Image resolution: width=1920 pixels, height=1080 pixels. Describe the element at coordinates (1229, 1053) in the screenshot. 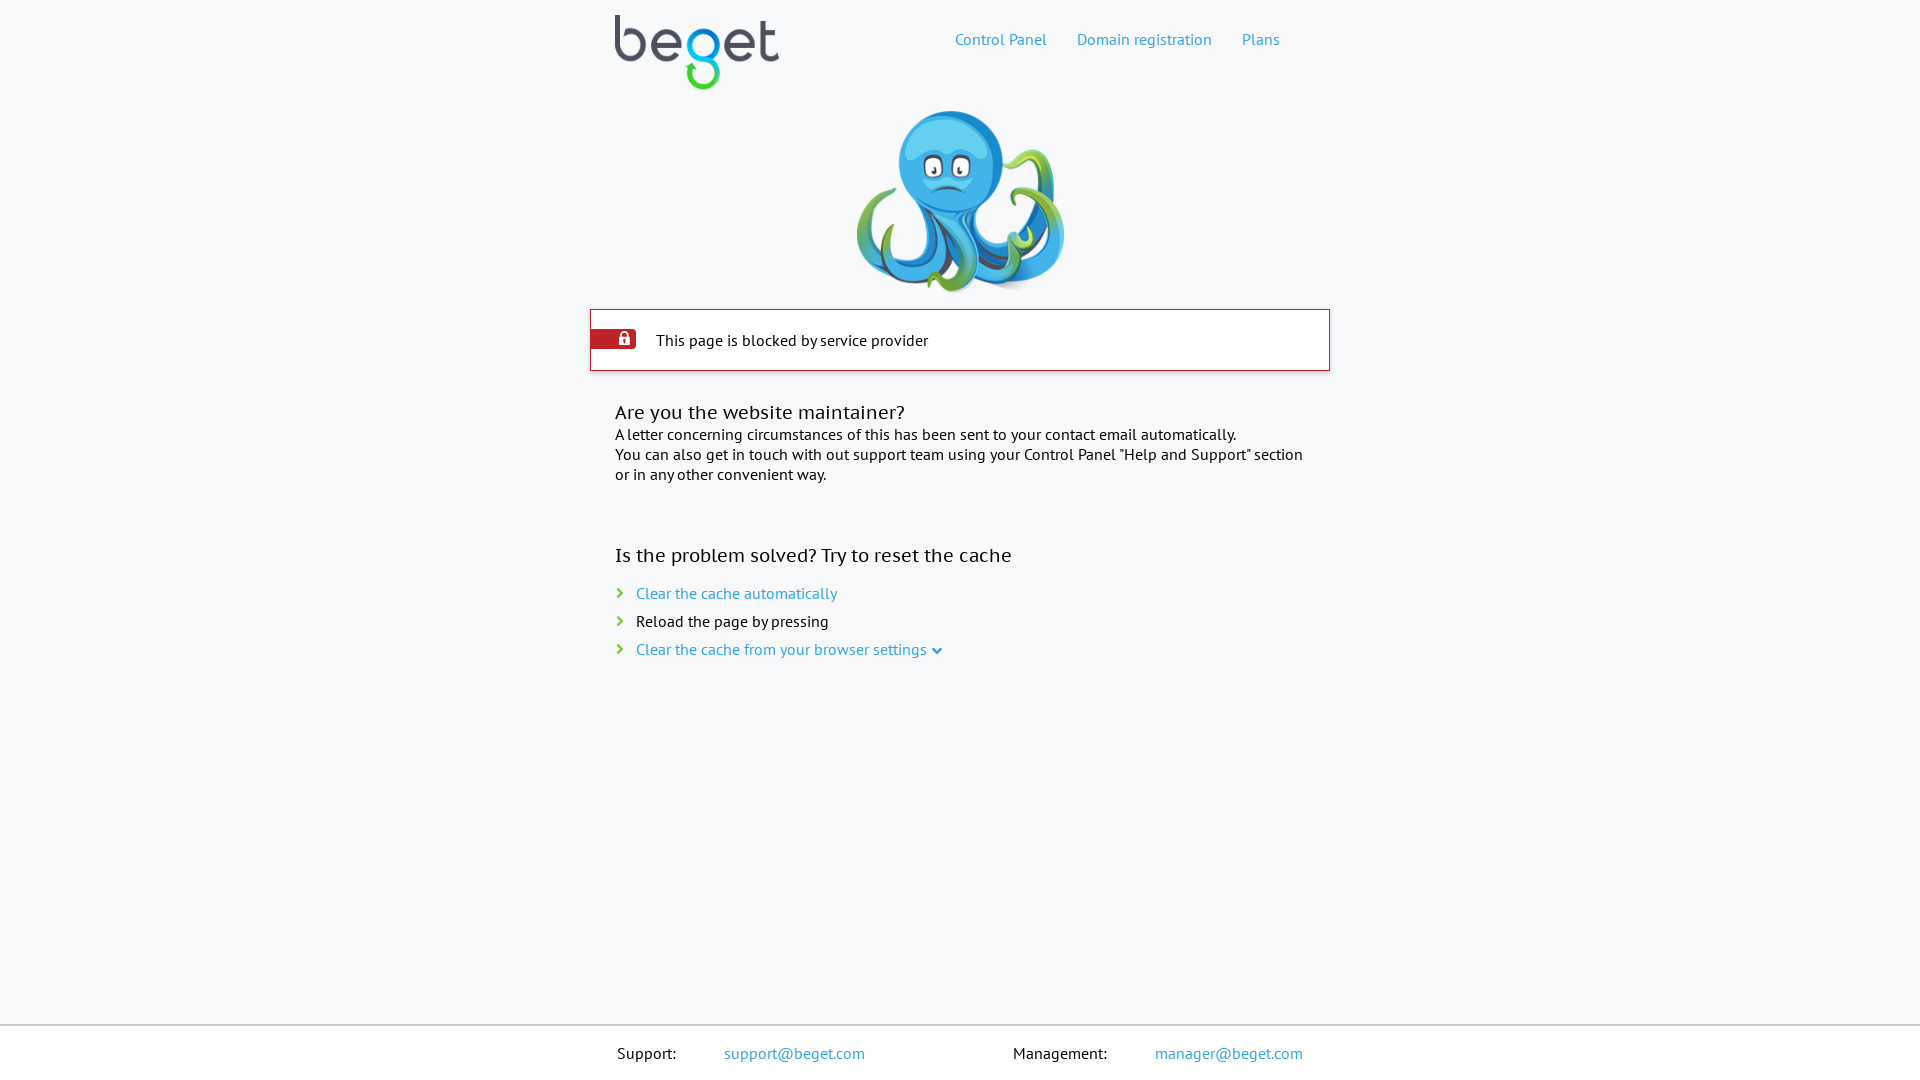

I see `manager@beget.com` at that location.